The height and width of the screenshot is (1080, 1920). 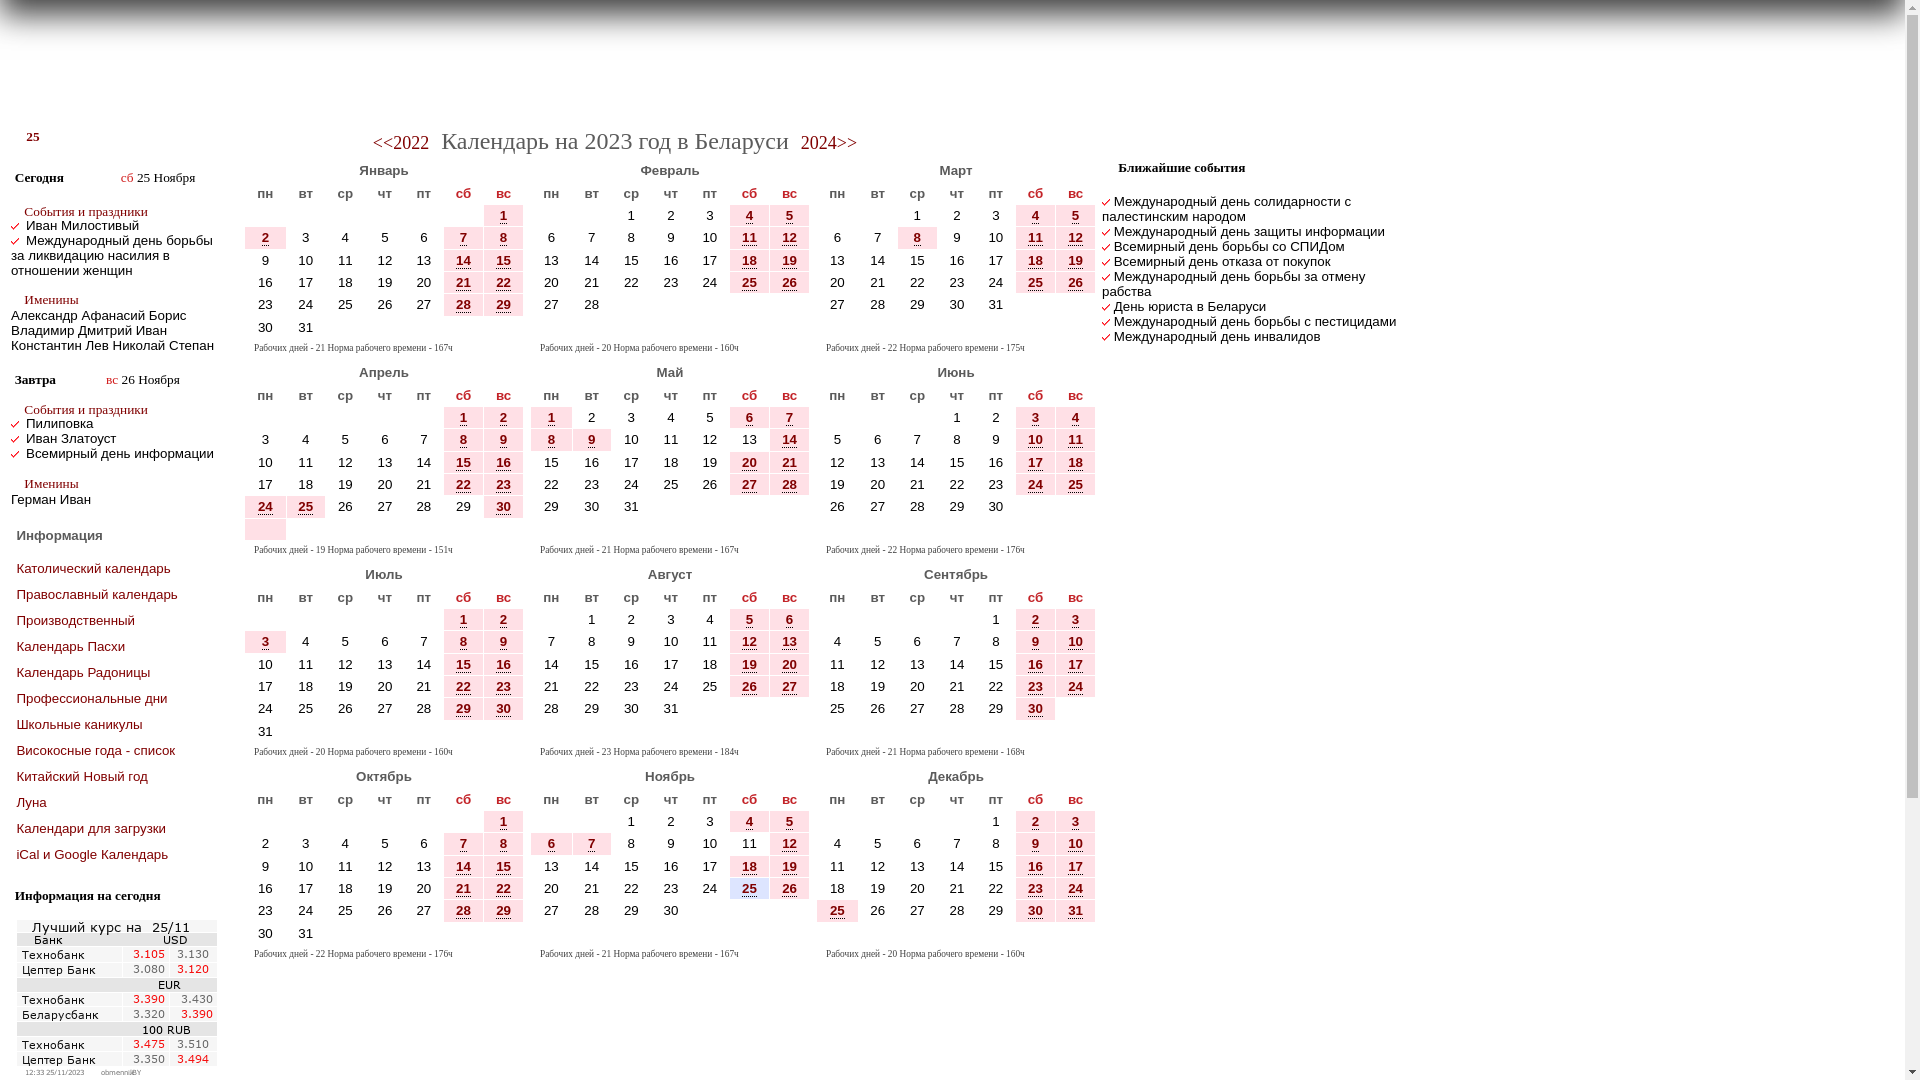 I want to click on 13, so click(x=424, y=260).